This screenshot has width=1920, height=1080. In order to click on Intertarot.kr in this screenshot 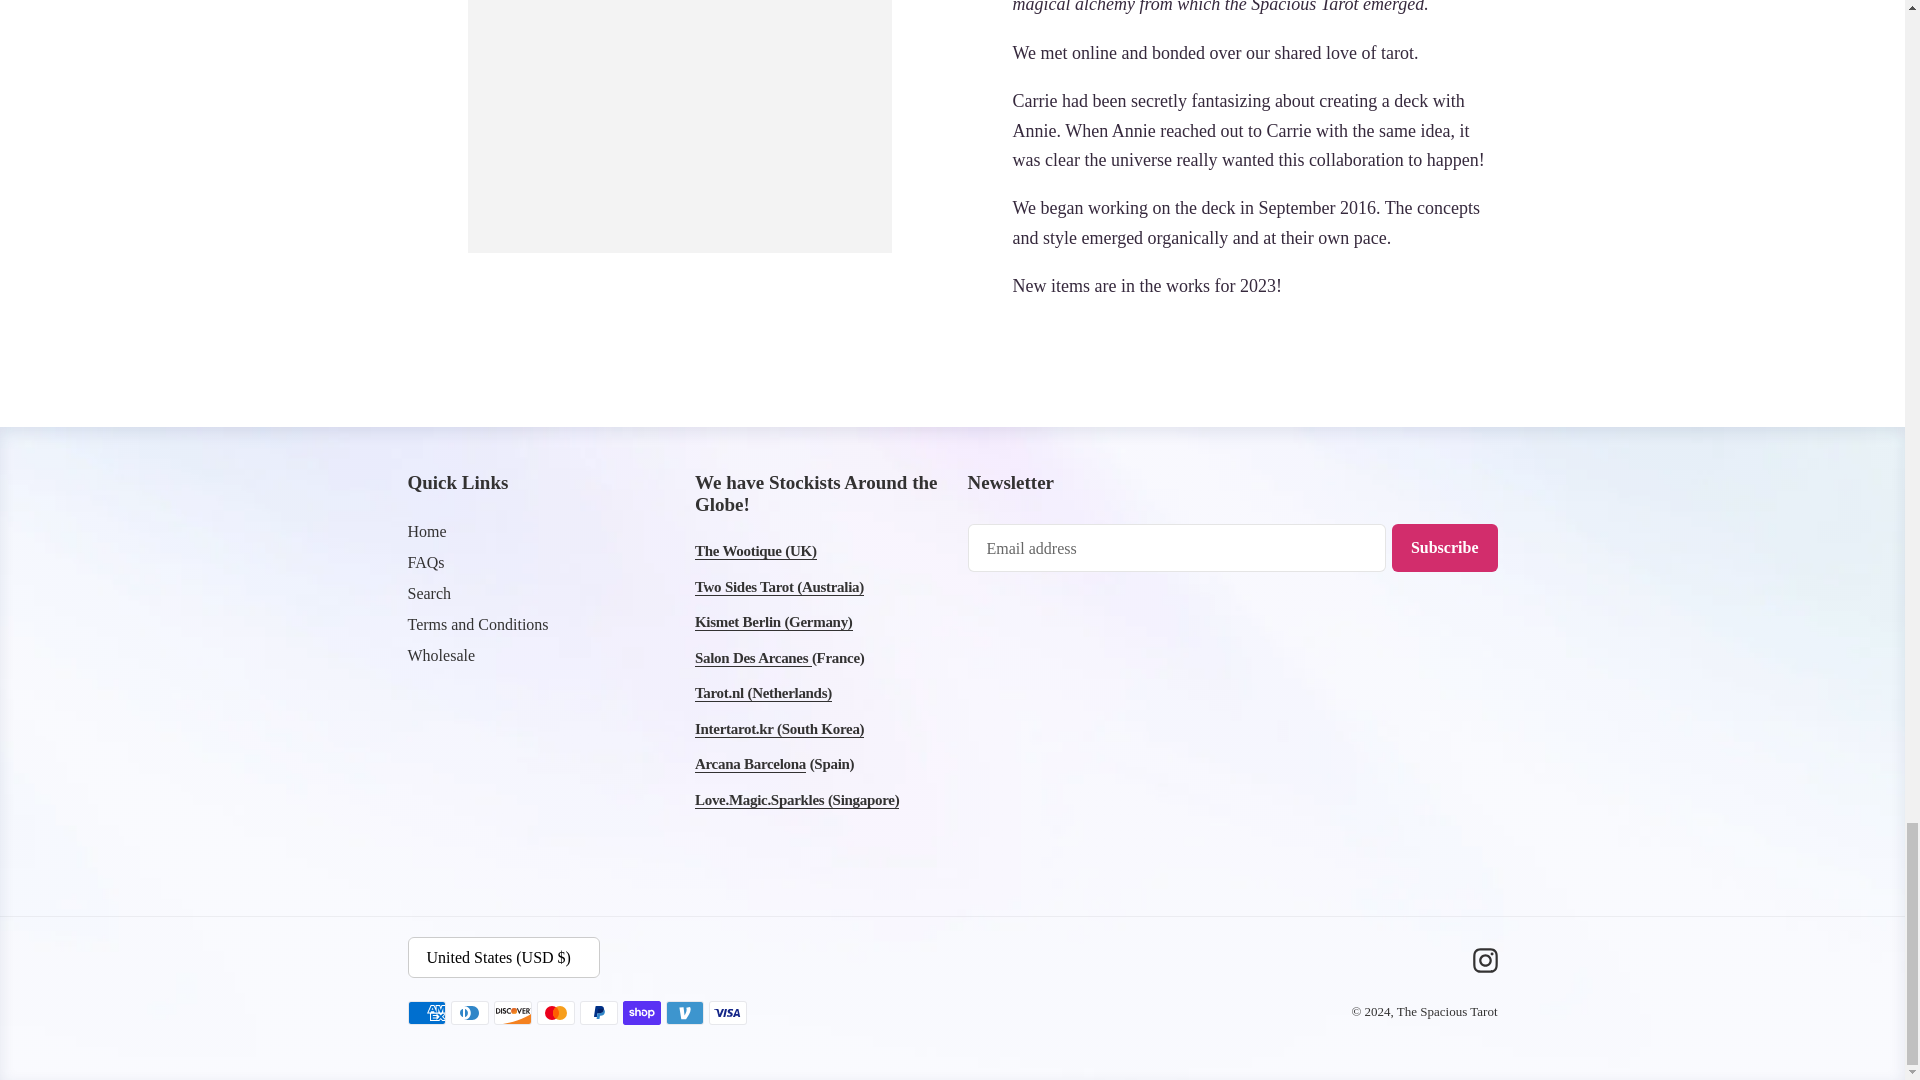, I will do `click(780, 729)`.